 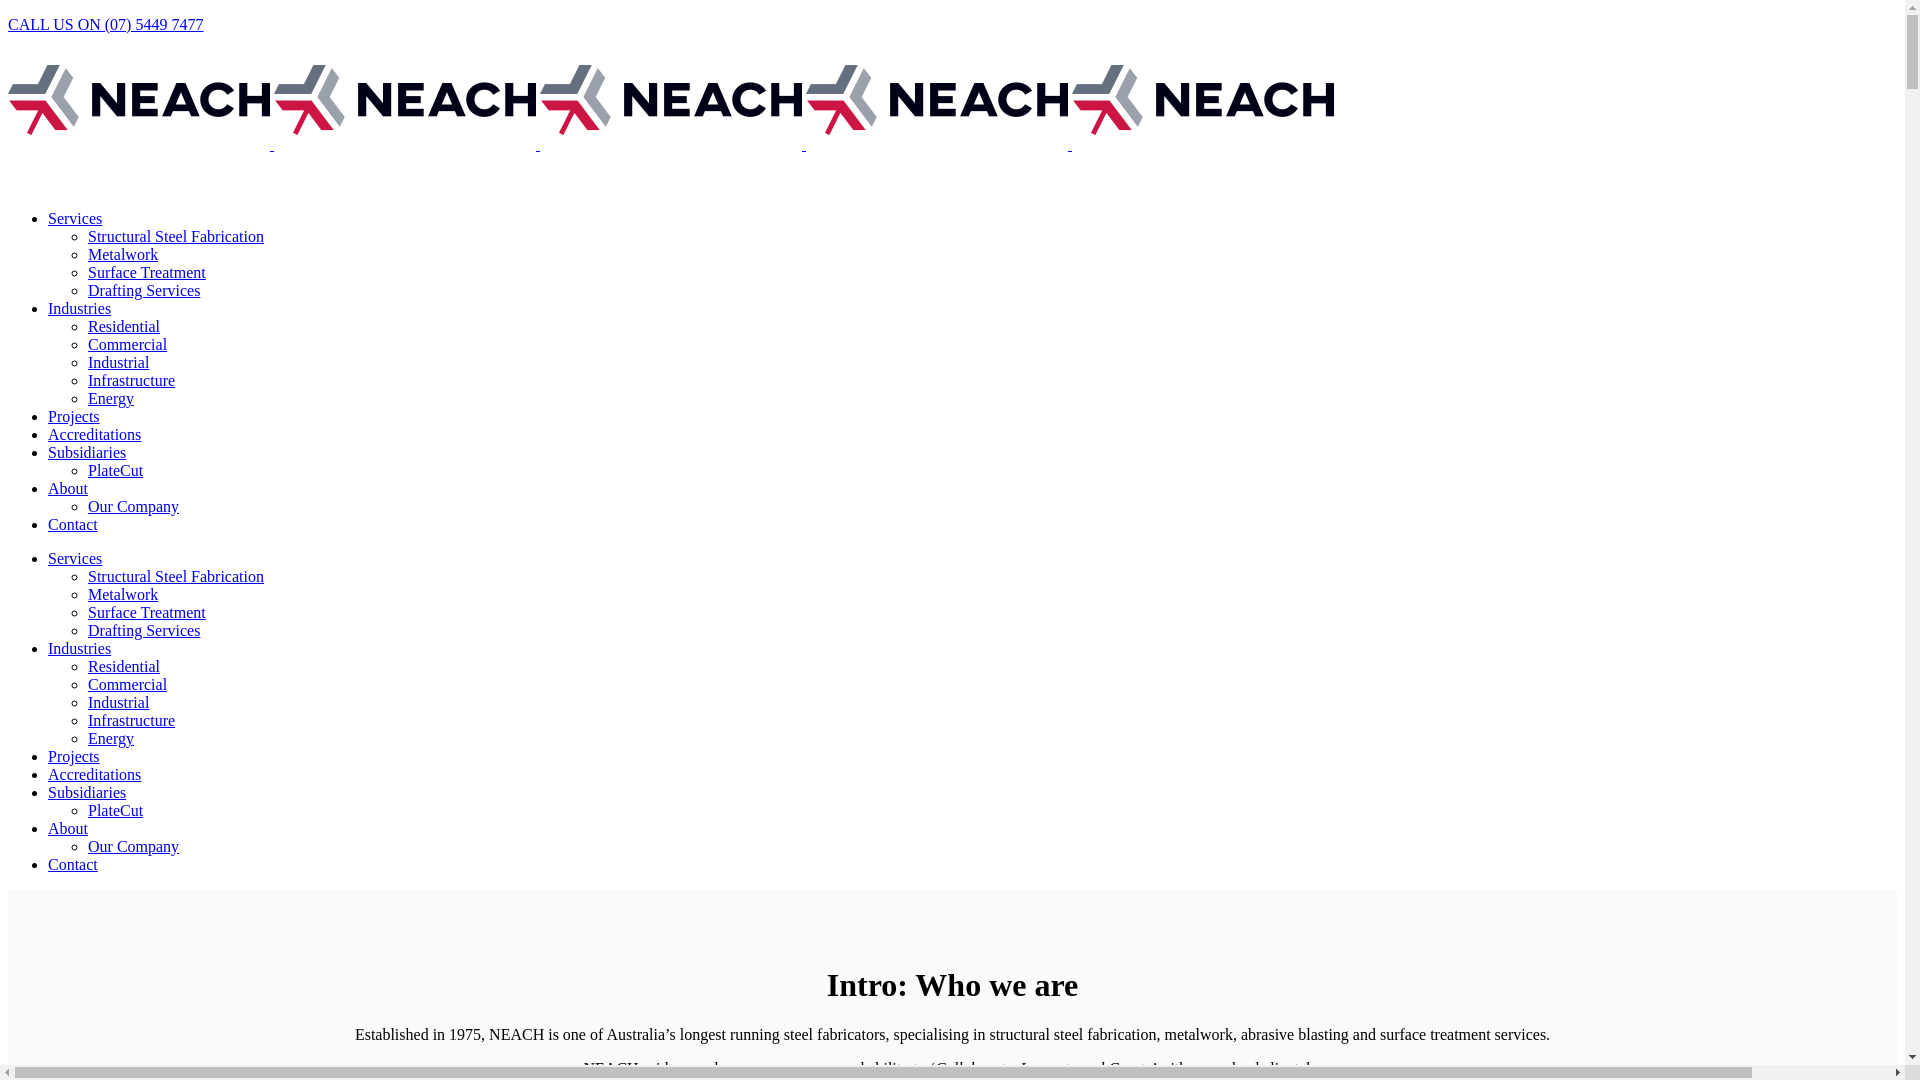 What do you see at coordinates (73, 524) in the screenshot?
I see `Contact` at bounding box center [73, 524].